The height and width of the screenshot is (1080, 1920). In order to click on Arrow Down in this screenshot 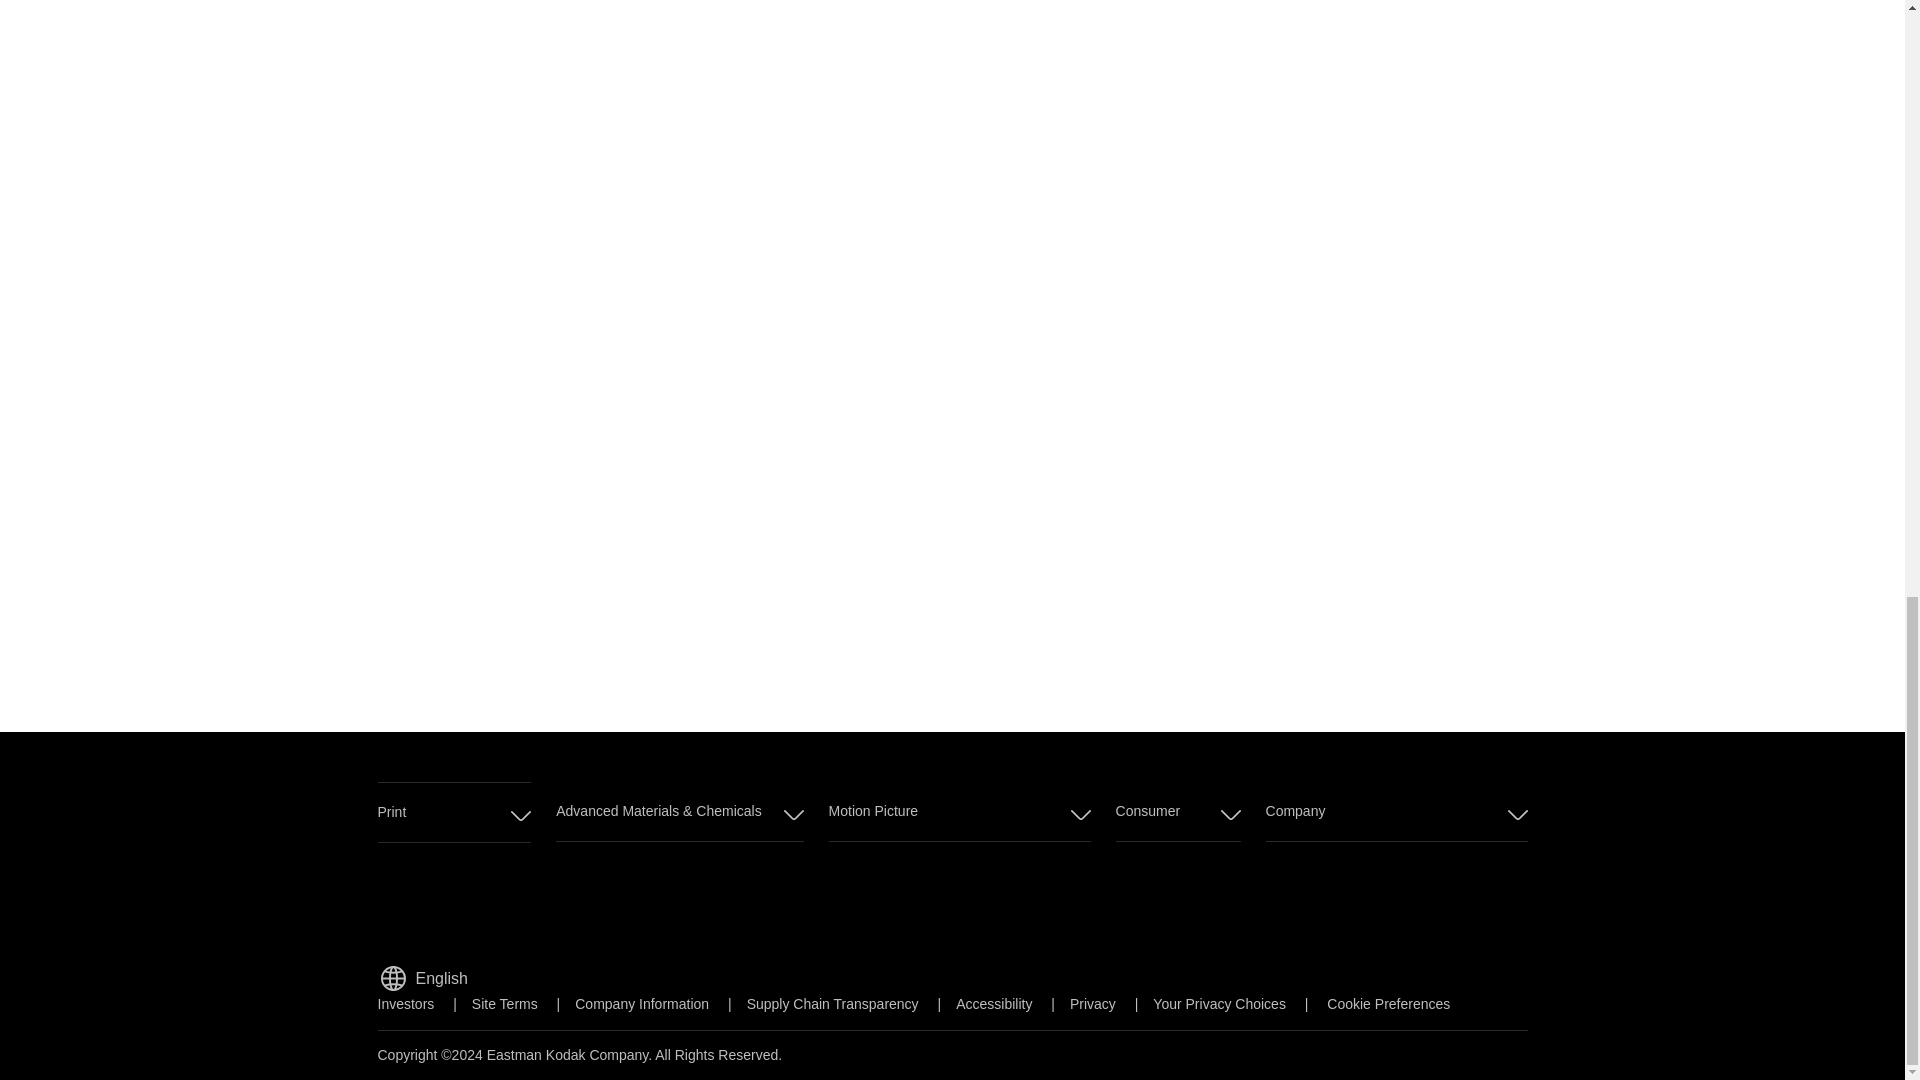, I will do `click(520, 816)`.